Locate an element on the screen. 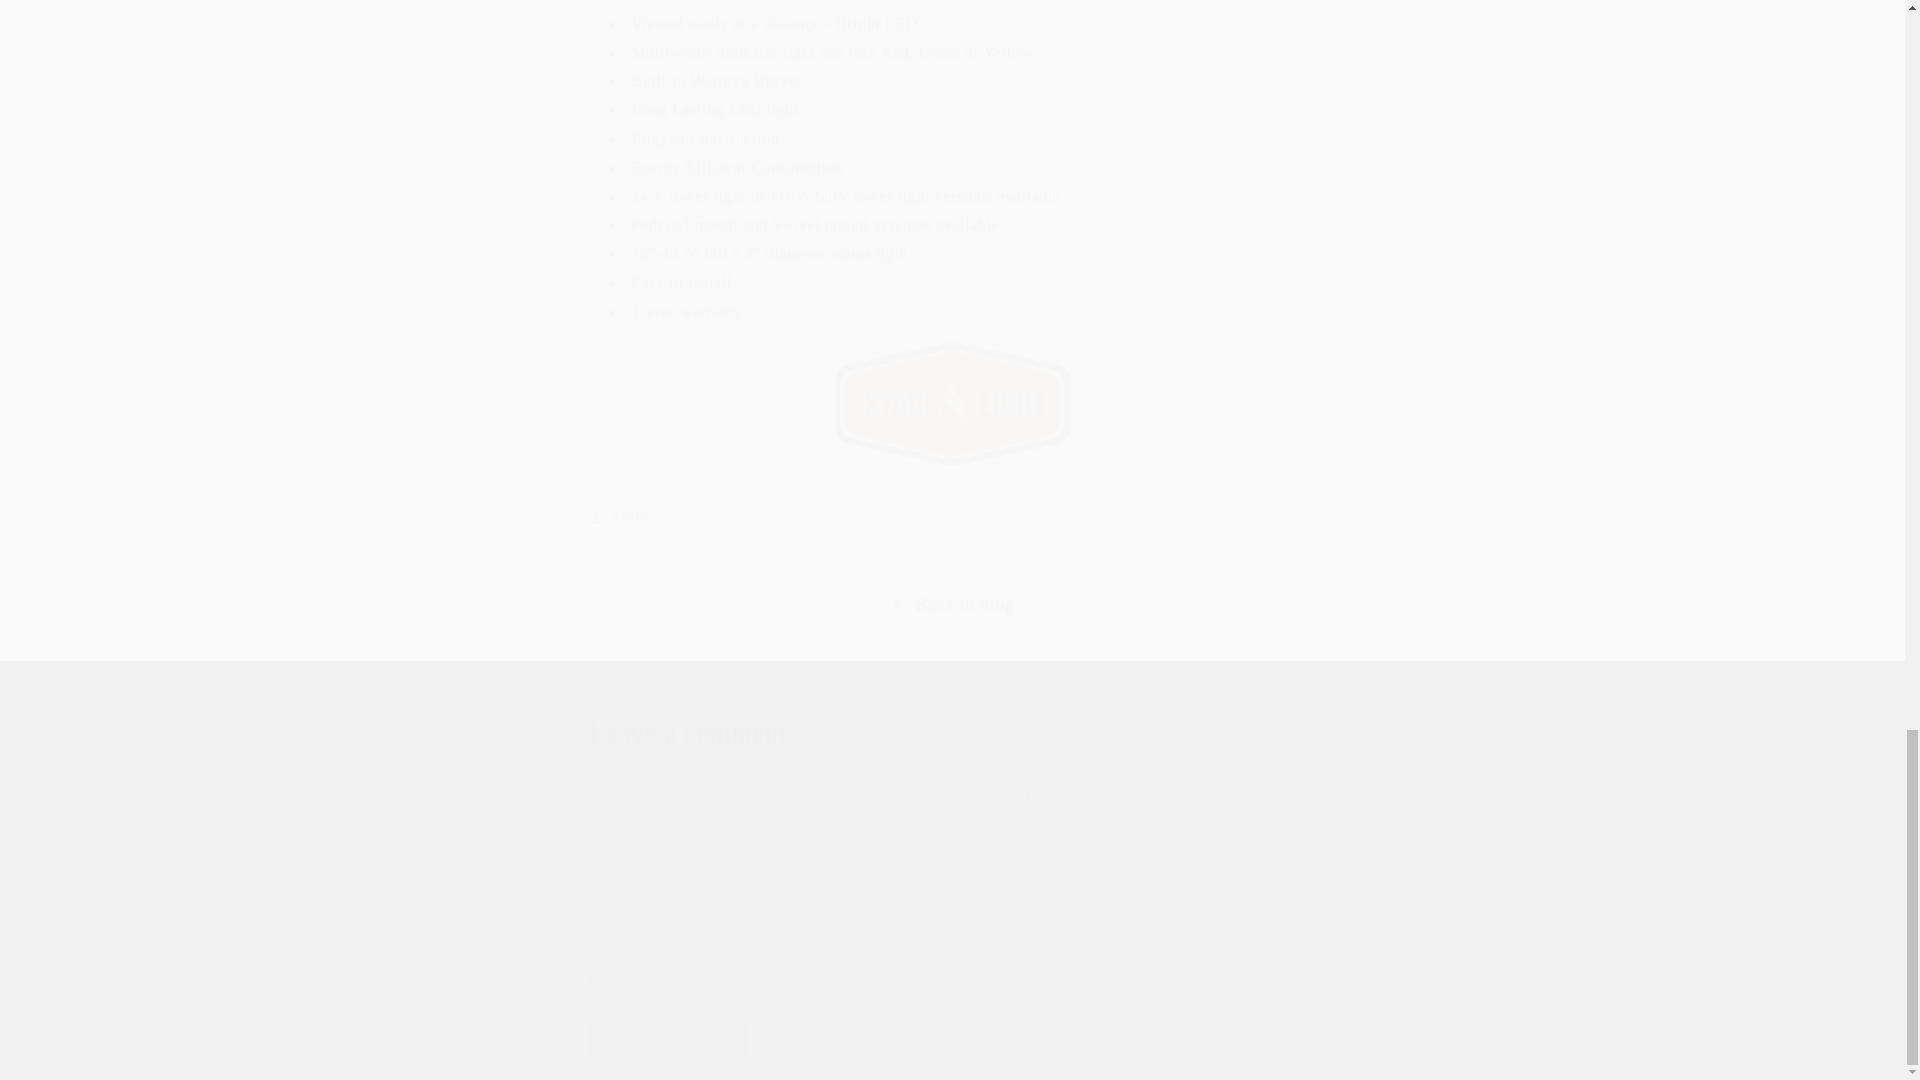  Post comment is located at coordinates (668, 1040).